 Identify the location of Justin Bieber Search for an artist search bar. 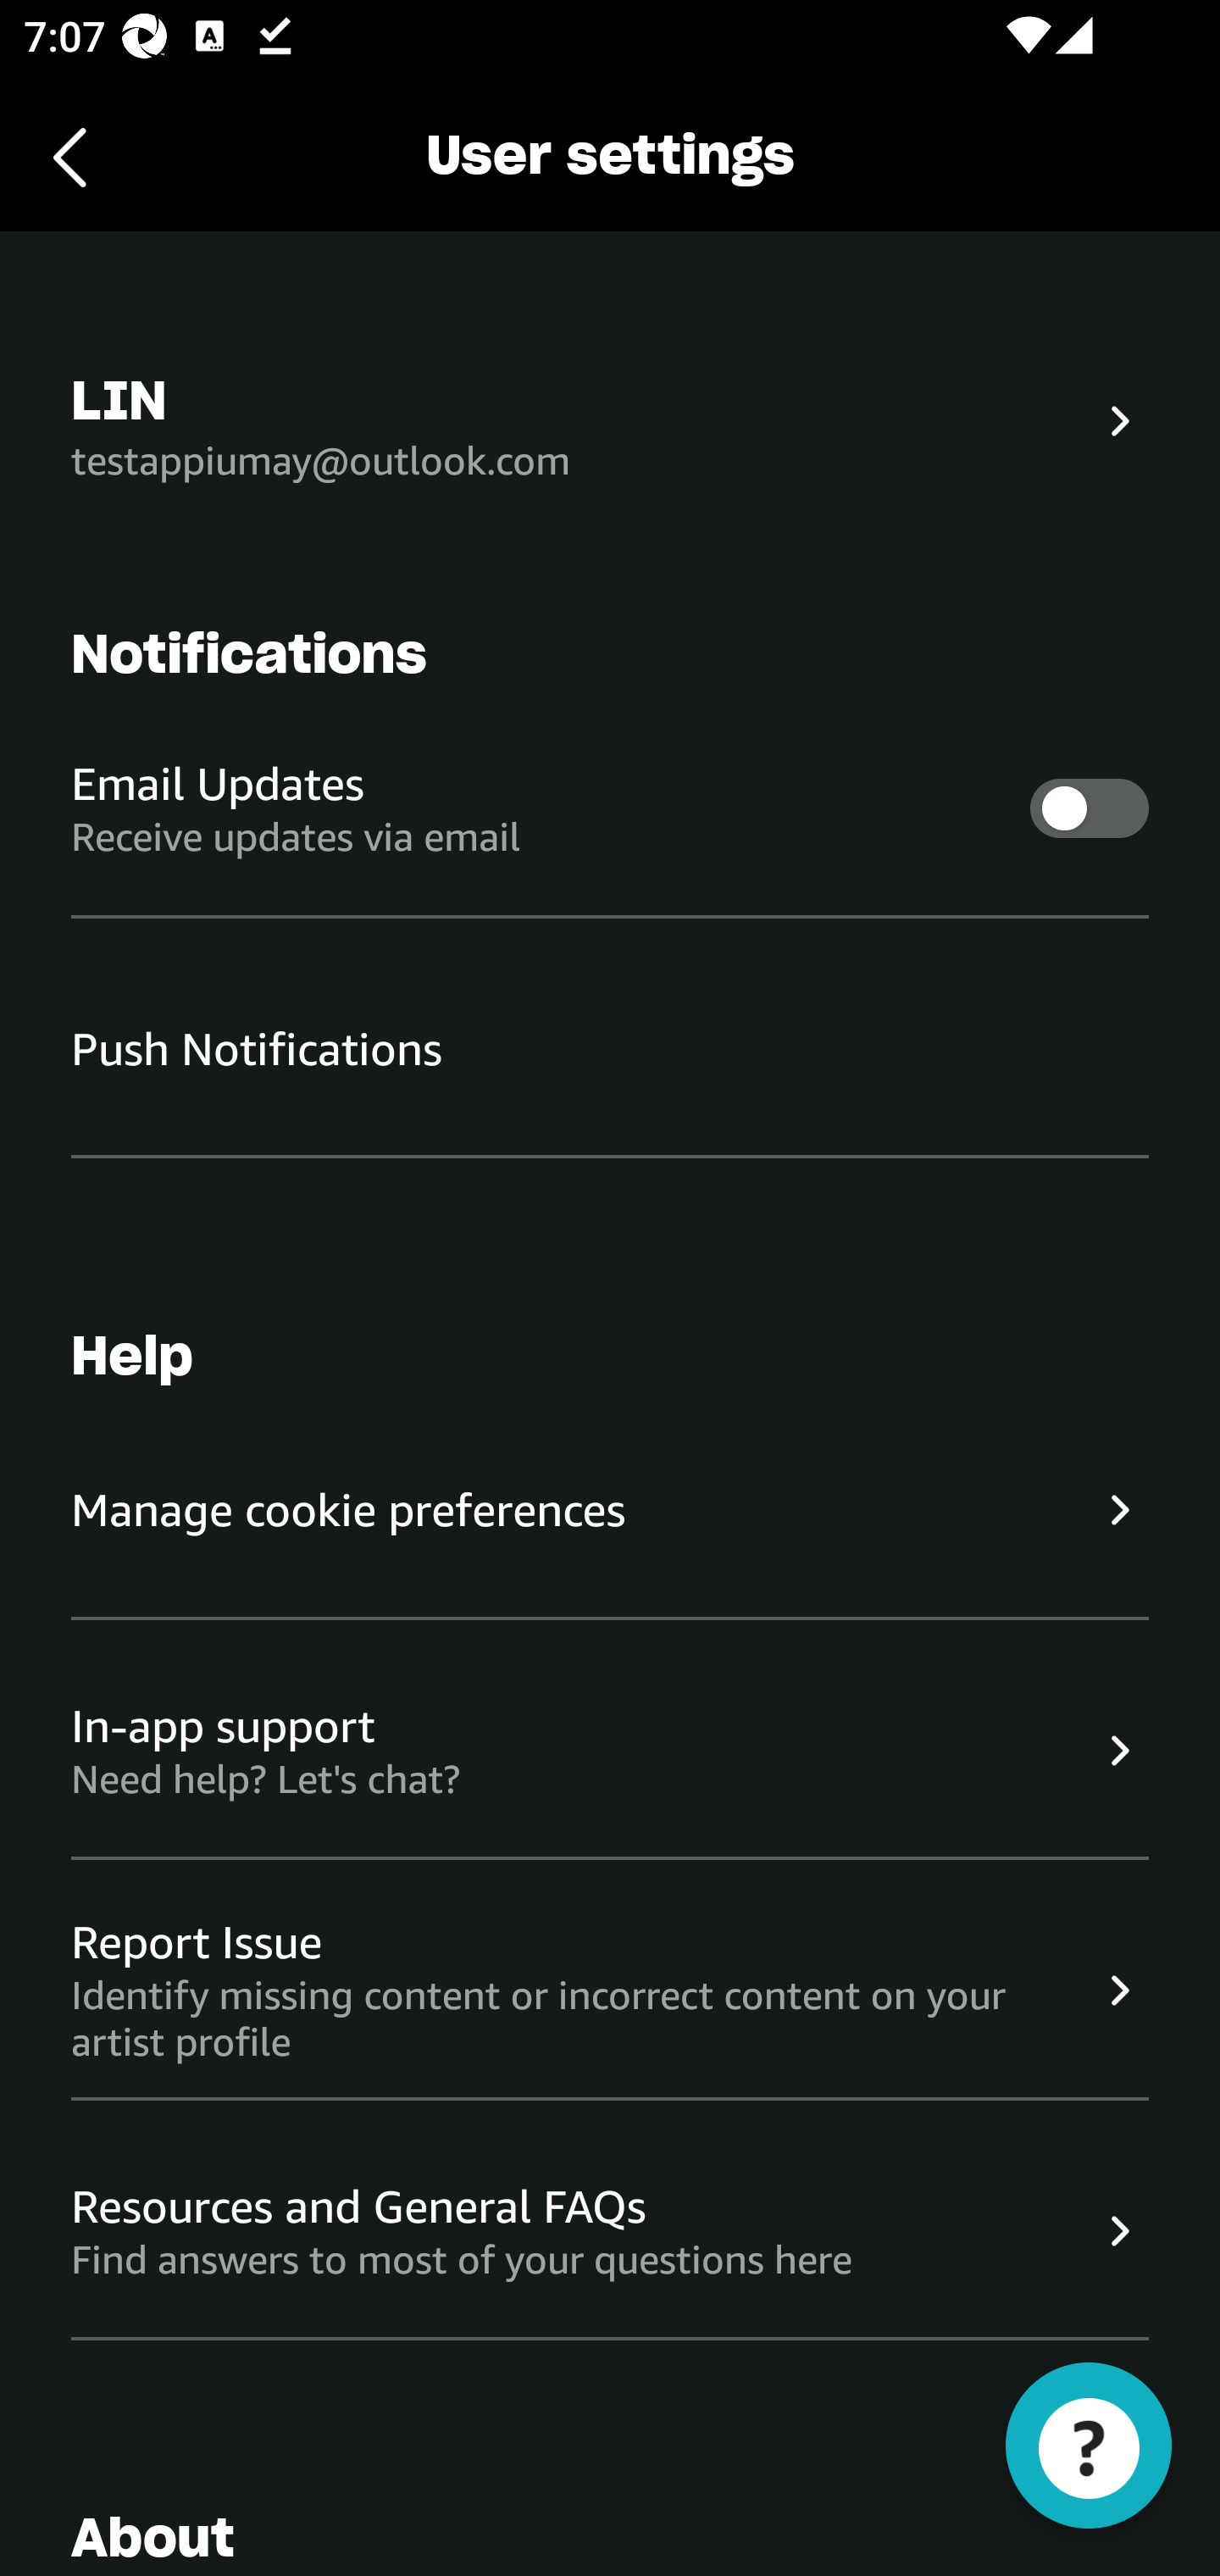
(533, 476).